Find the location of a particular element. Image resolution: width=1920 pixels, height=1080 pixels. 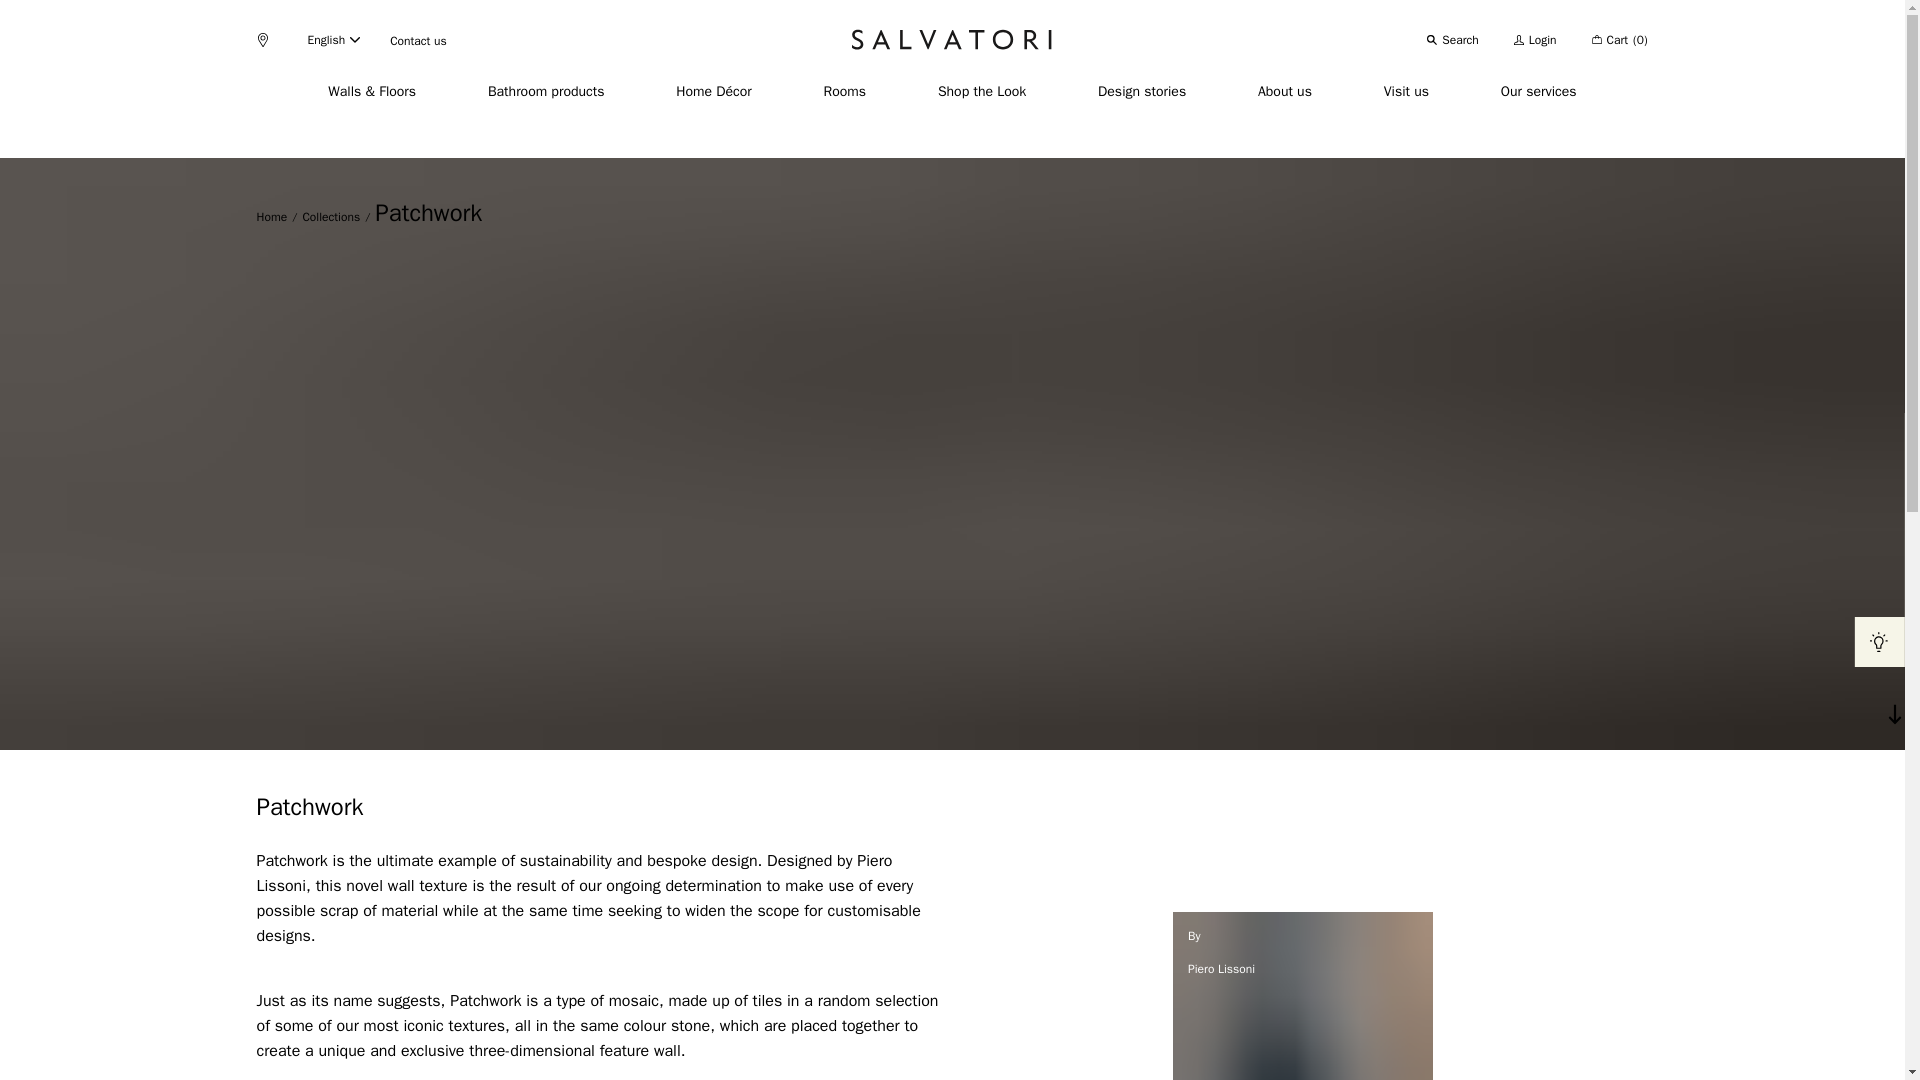

Bathroom products is located at coordinates (546, 92).